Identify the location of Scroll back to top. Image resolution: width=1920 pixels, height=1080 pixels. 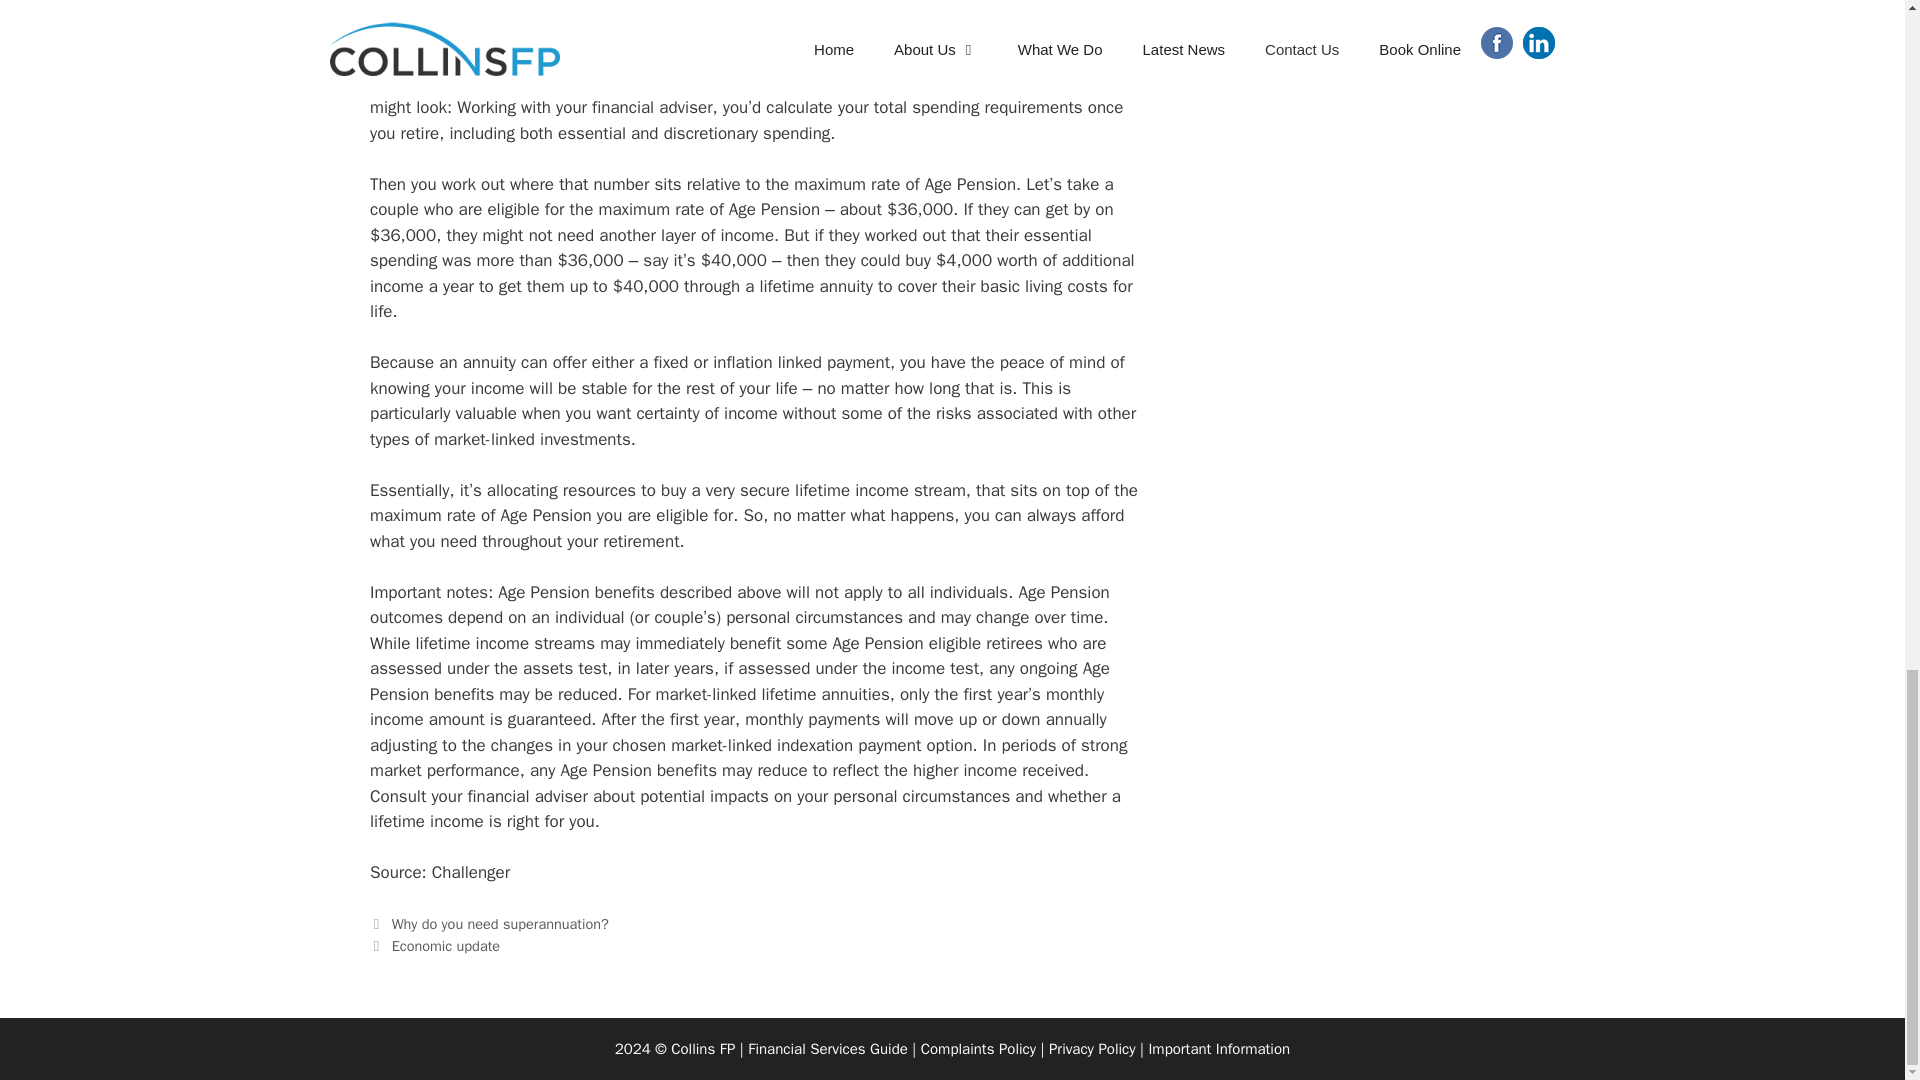
(1219, 1049).